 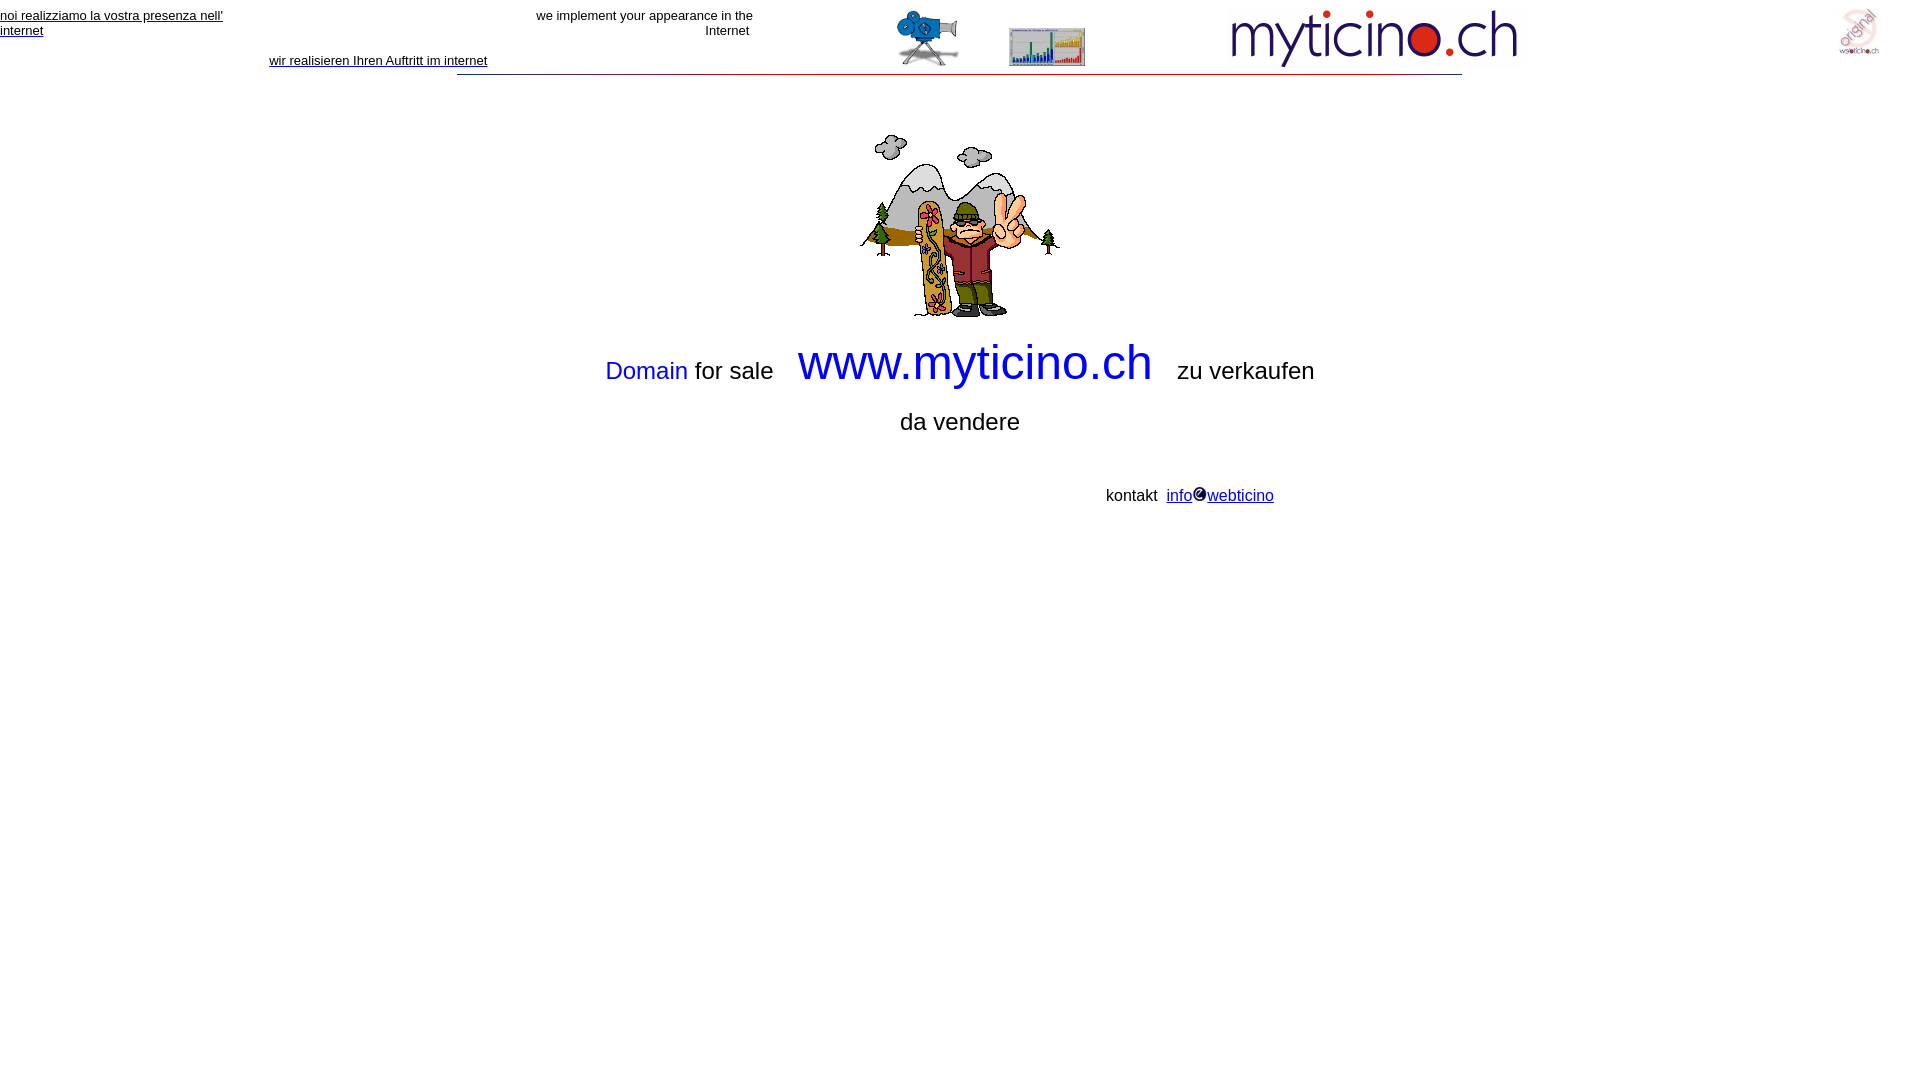 What do you see at coordinates (112, 22) in the screenshot?
I see `noi realizziamo la vostra presenza nell' internet` at bounding box center [112, 22].